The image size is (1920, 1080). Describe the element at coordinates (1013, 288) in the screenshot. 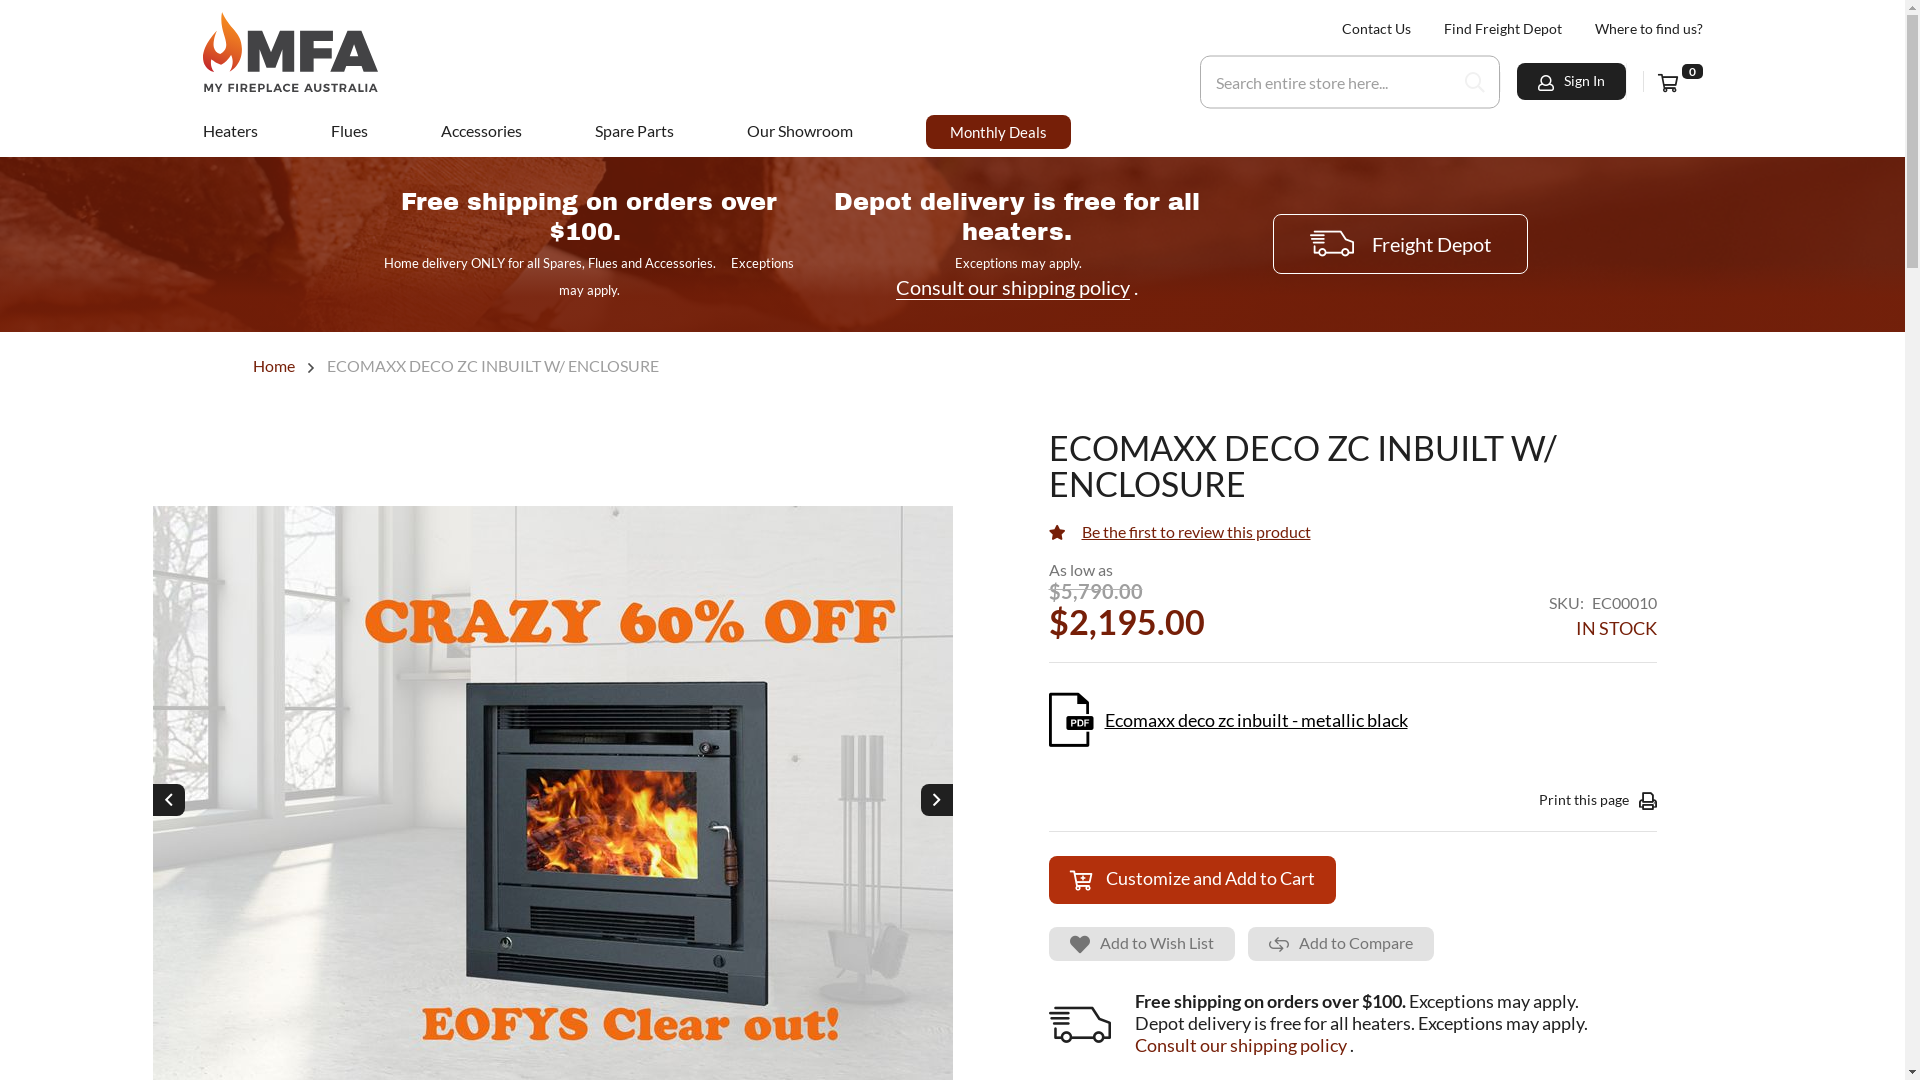

I see `Consult our shipping policy` at that location.